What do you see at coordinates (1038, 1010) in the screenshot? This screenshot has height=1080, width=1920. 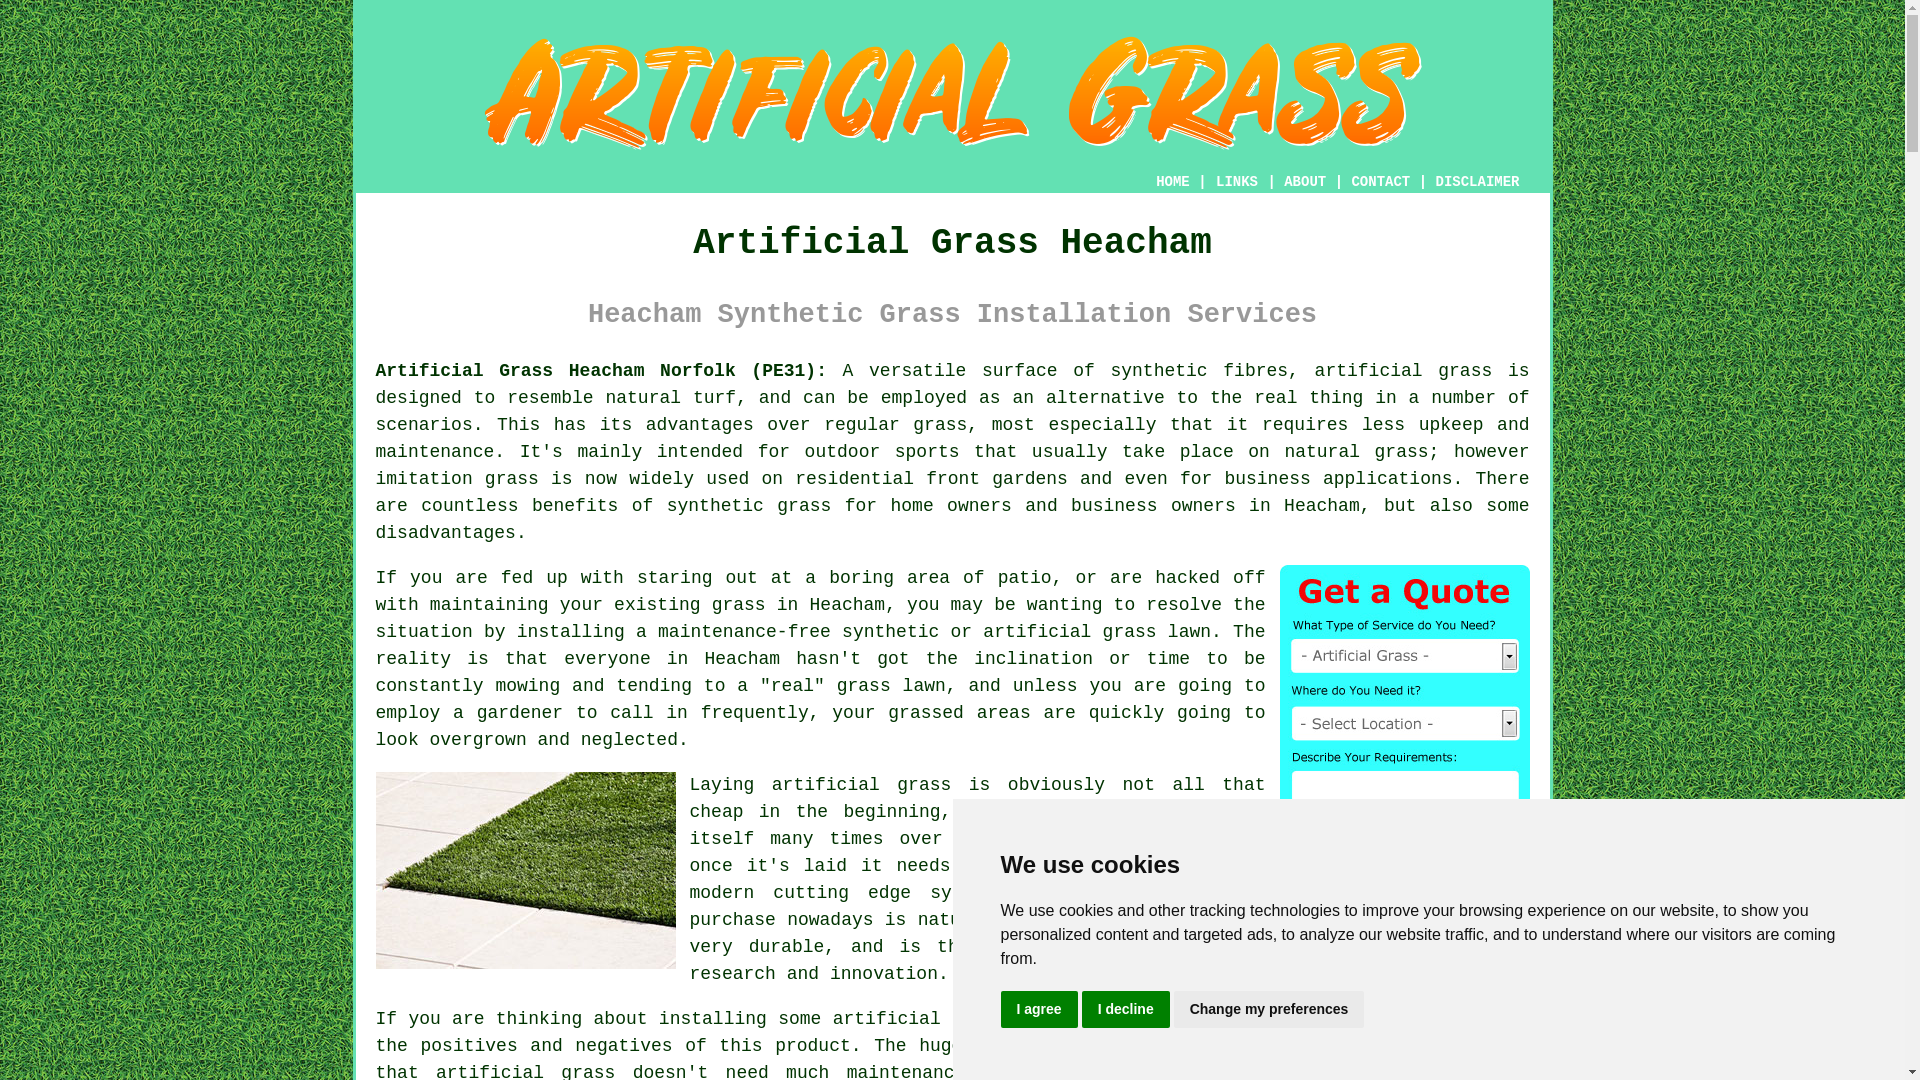 I see `I agree` at bounding box center [1038, 1010].